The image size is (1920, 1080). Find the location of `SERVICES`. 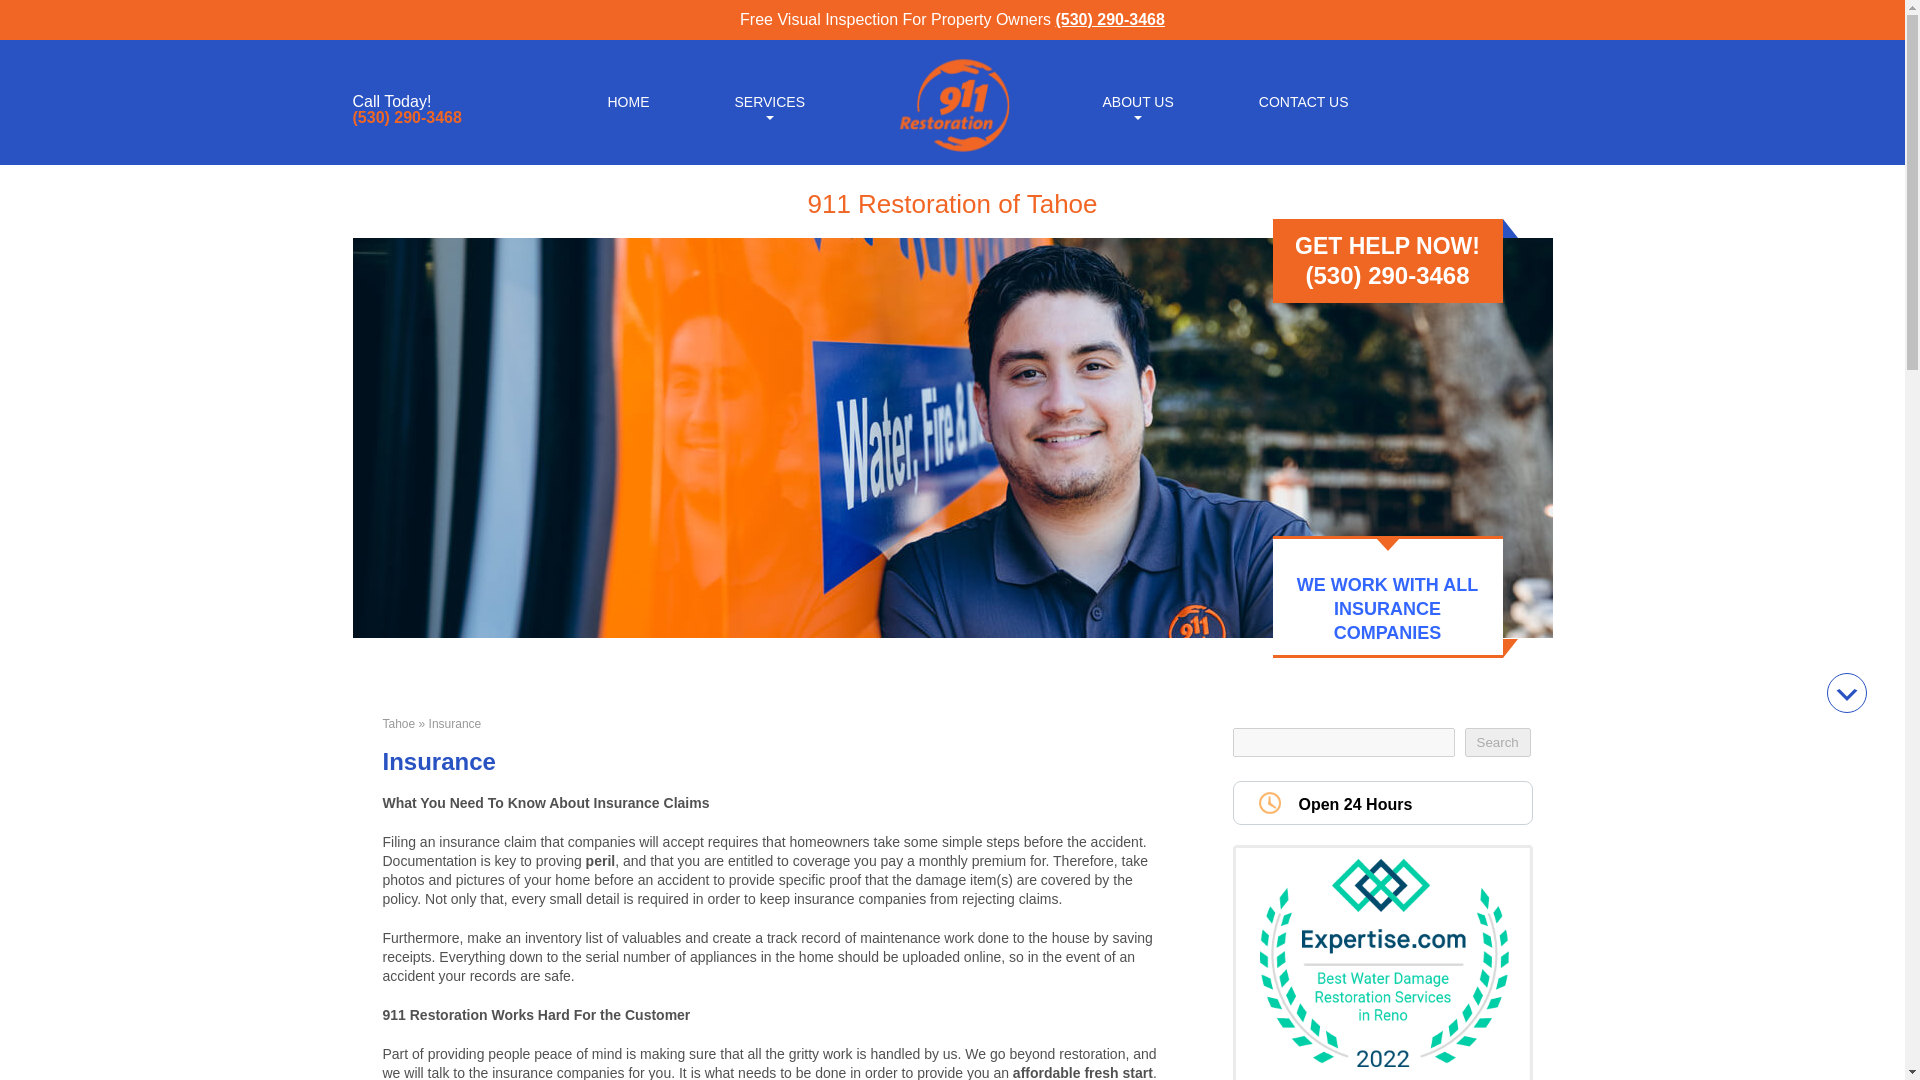

SERVICES is located at coordinates (768, 100).